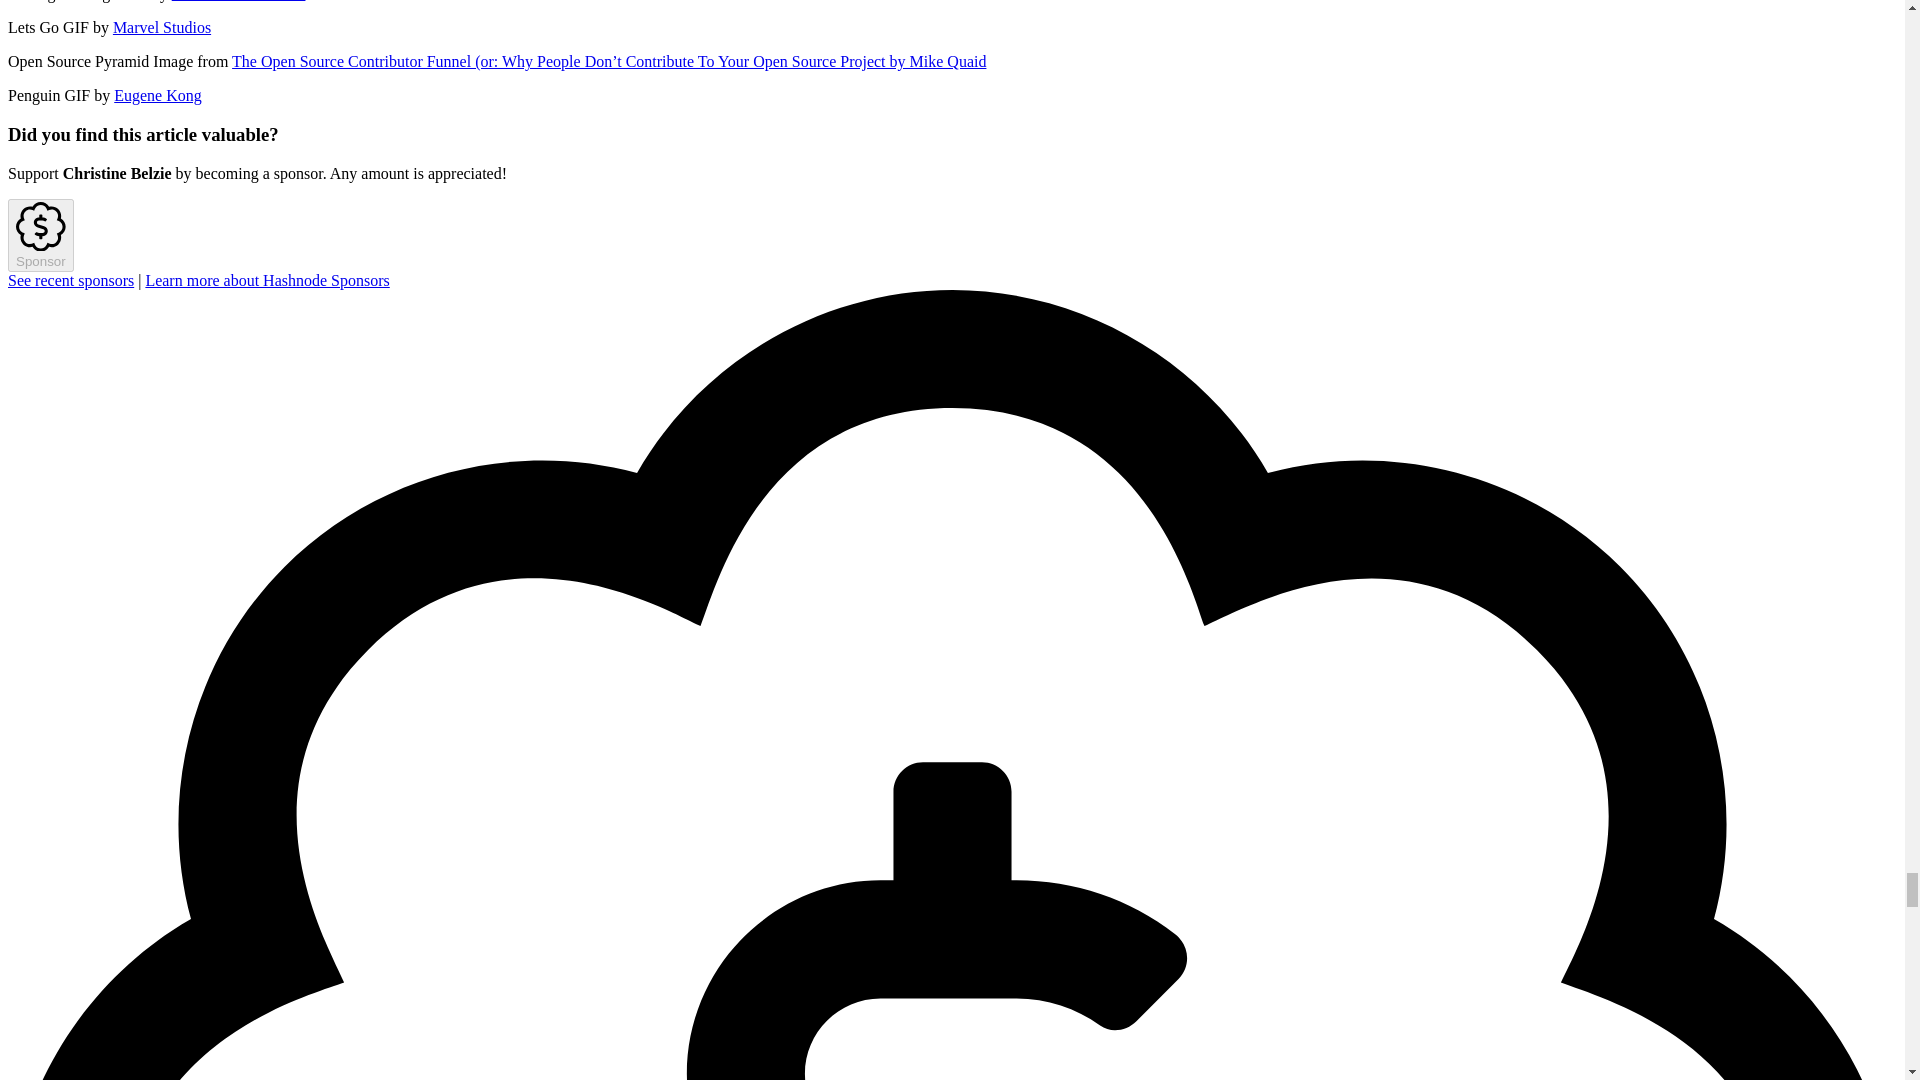 The image size is (1920, 1080). What do you see at coordinates (267, 280) in the screenshot?
I see `Learn more about Hashnode Sponsors` at bounding box center [267, 280].